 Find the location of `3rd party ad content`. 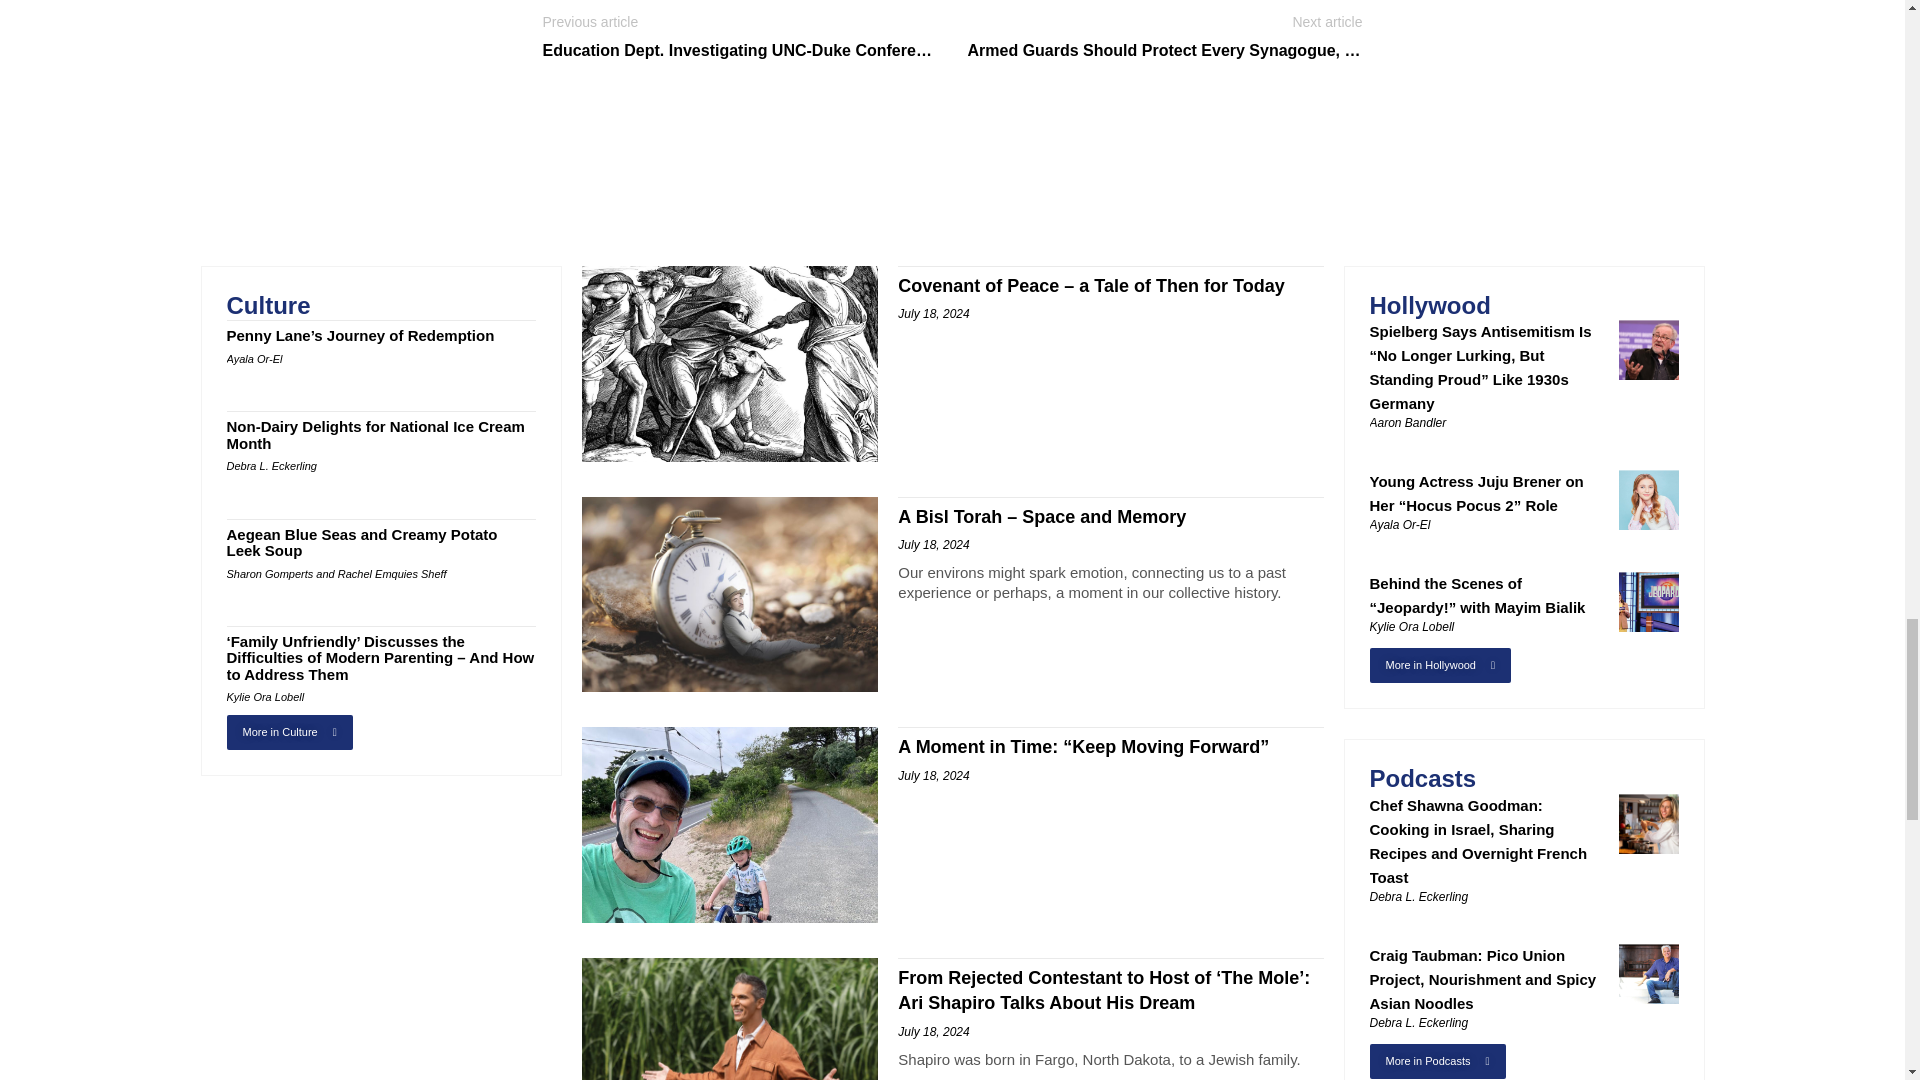

3rd party ad content is located at coordinates (951, 146).